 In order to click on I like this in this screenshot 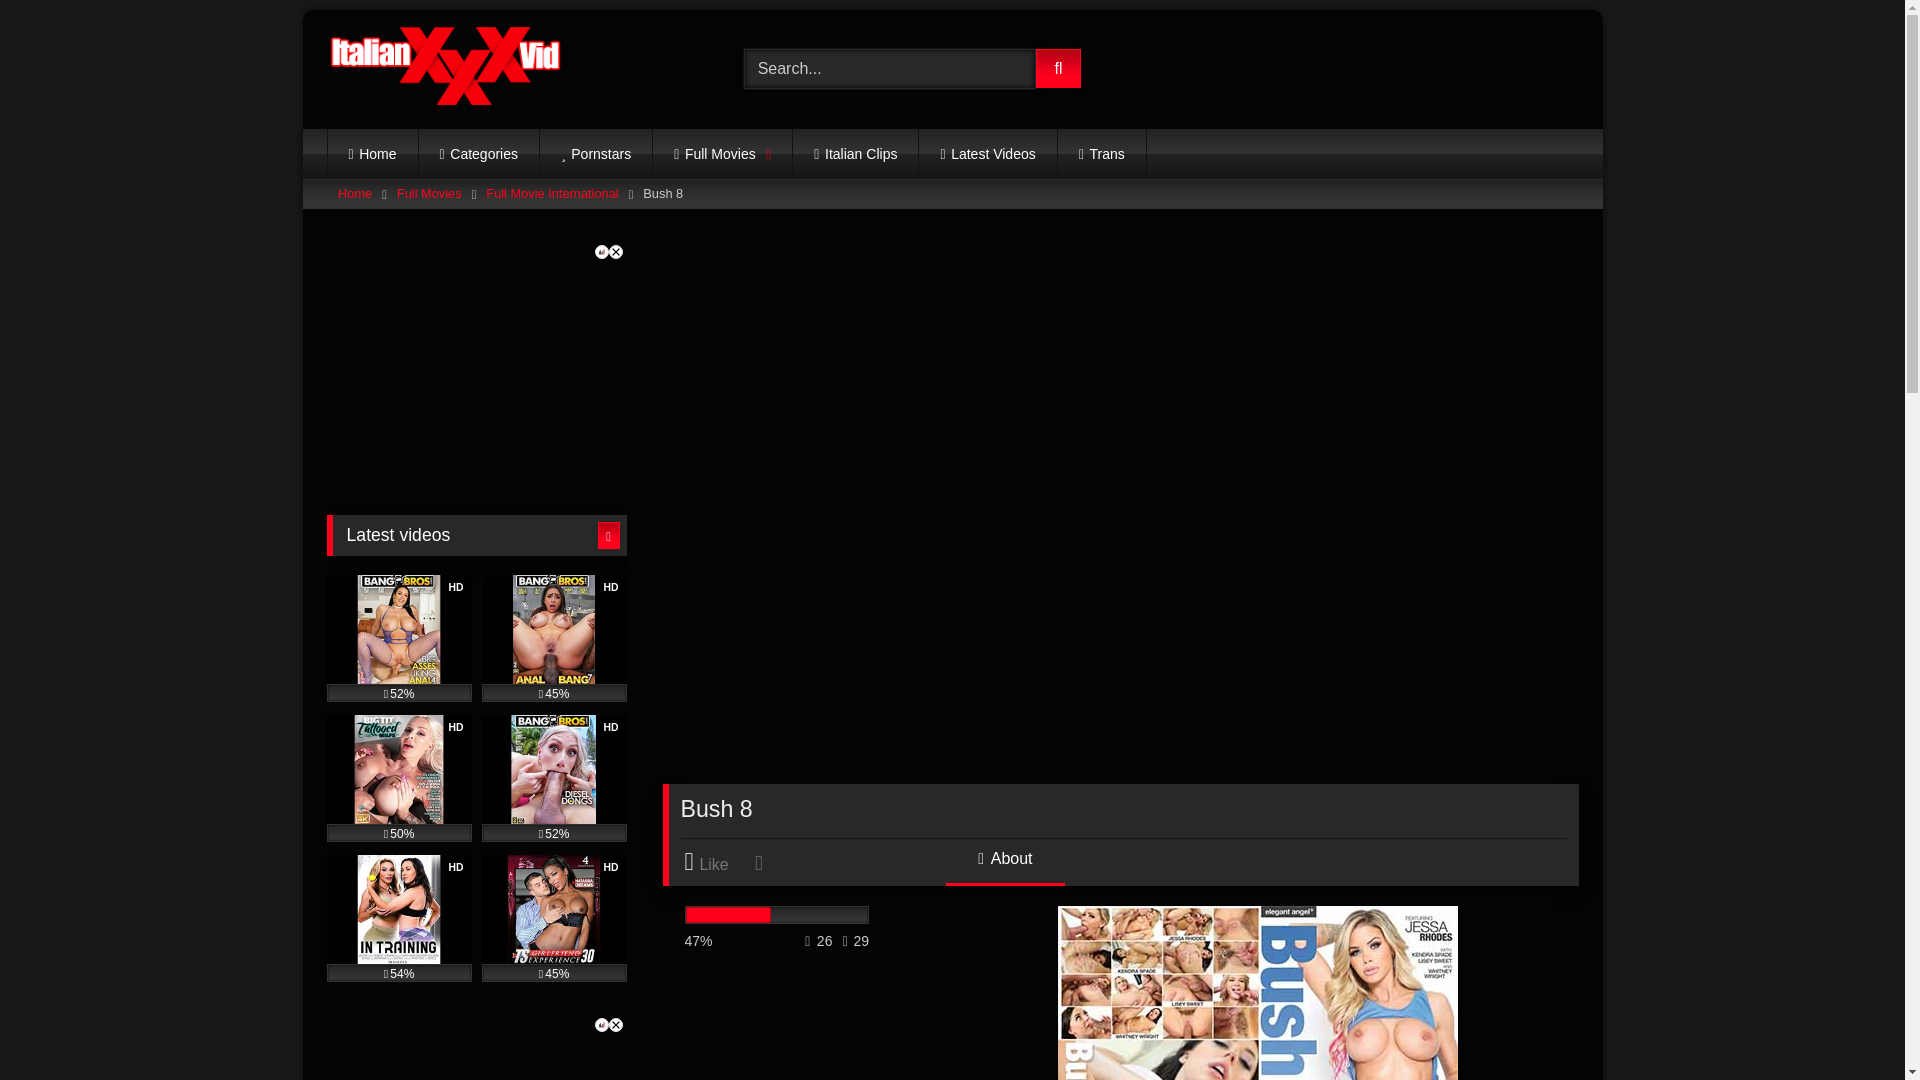, I will do `click(716, 862)`.